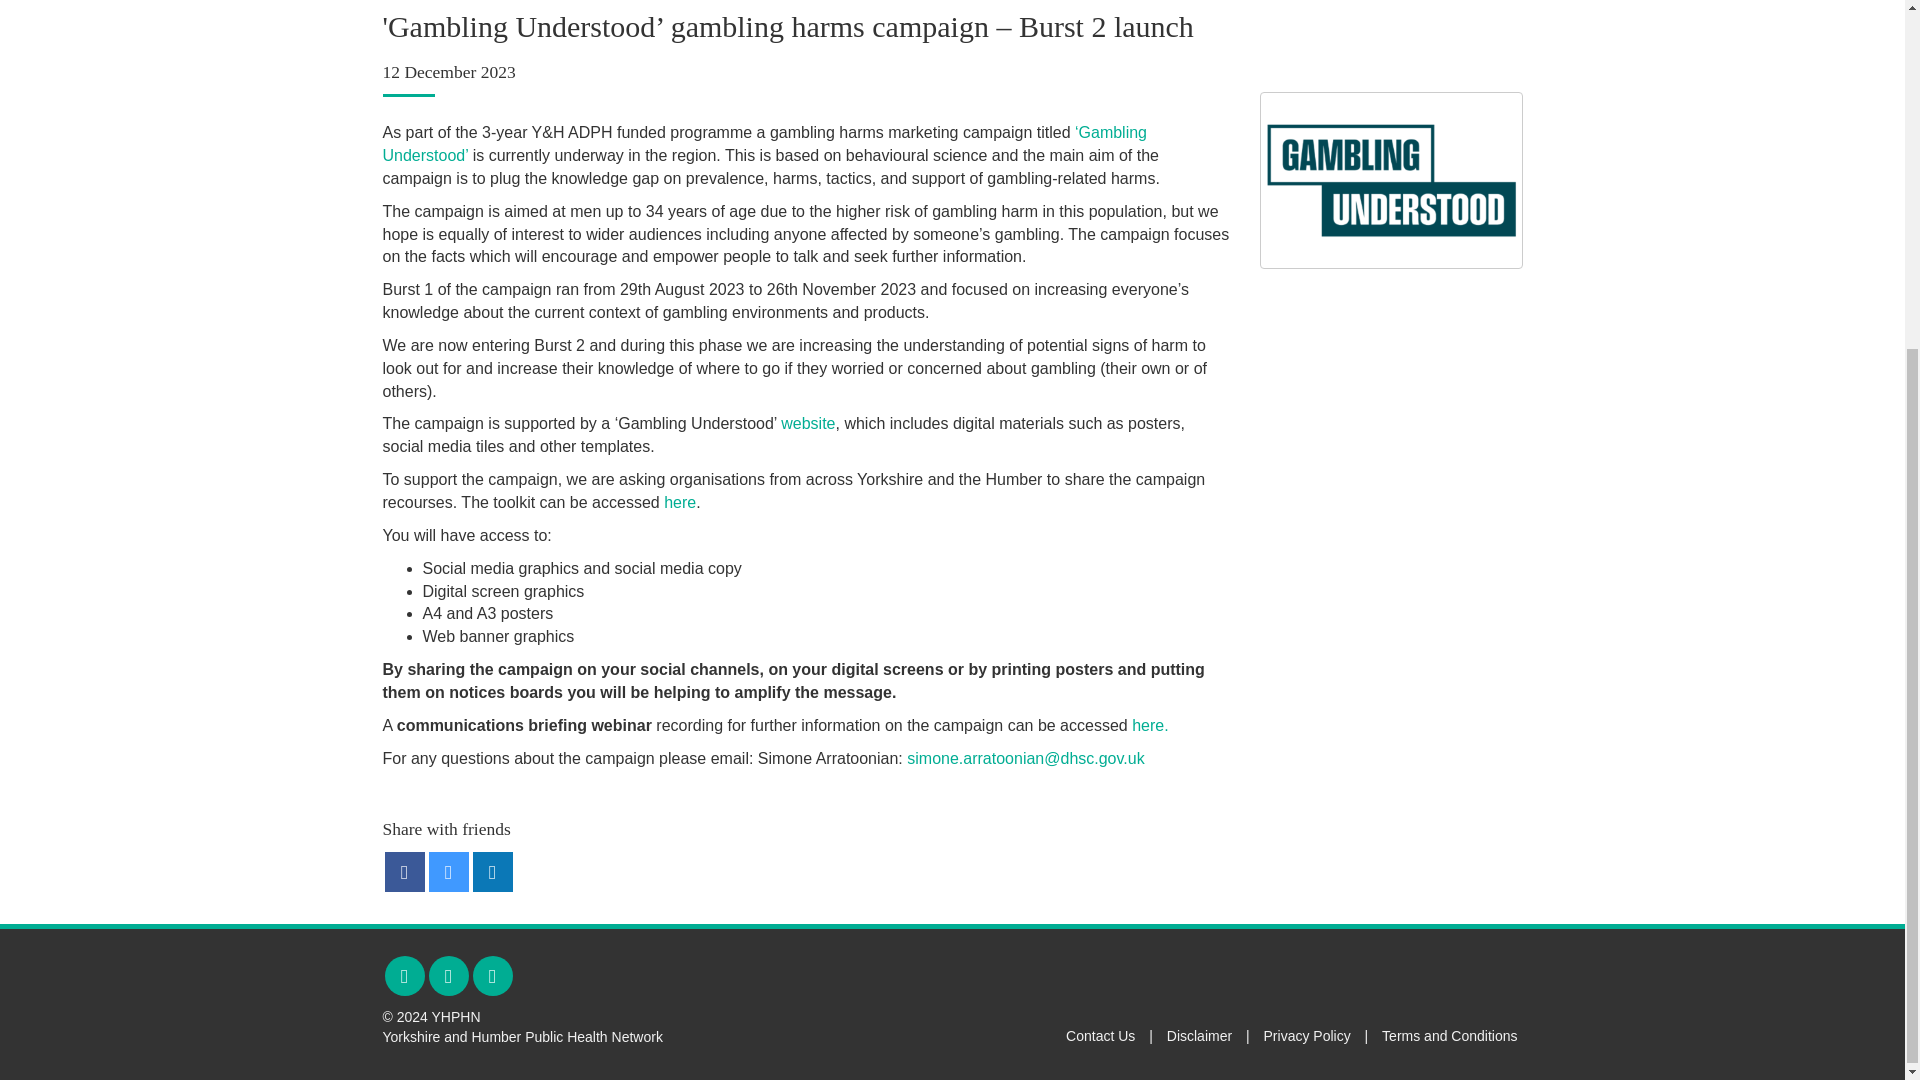 The image size is (1920, 1080). I want to click on Share on LinkedIn, so click(492, 872).